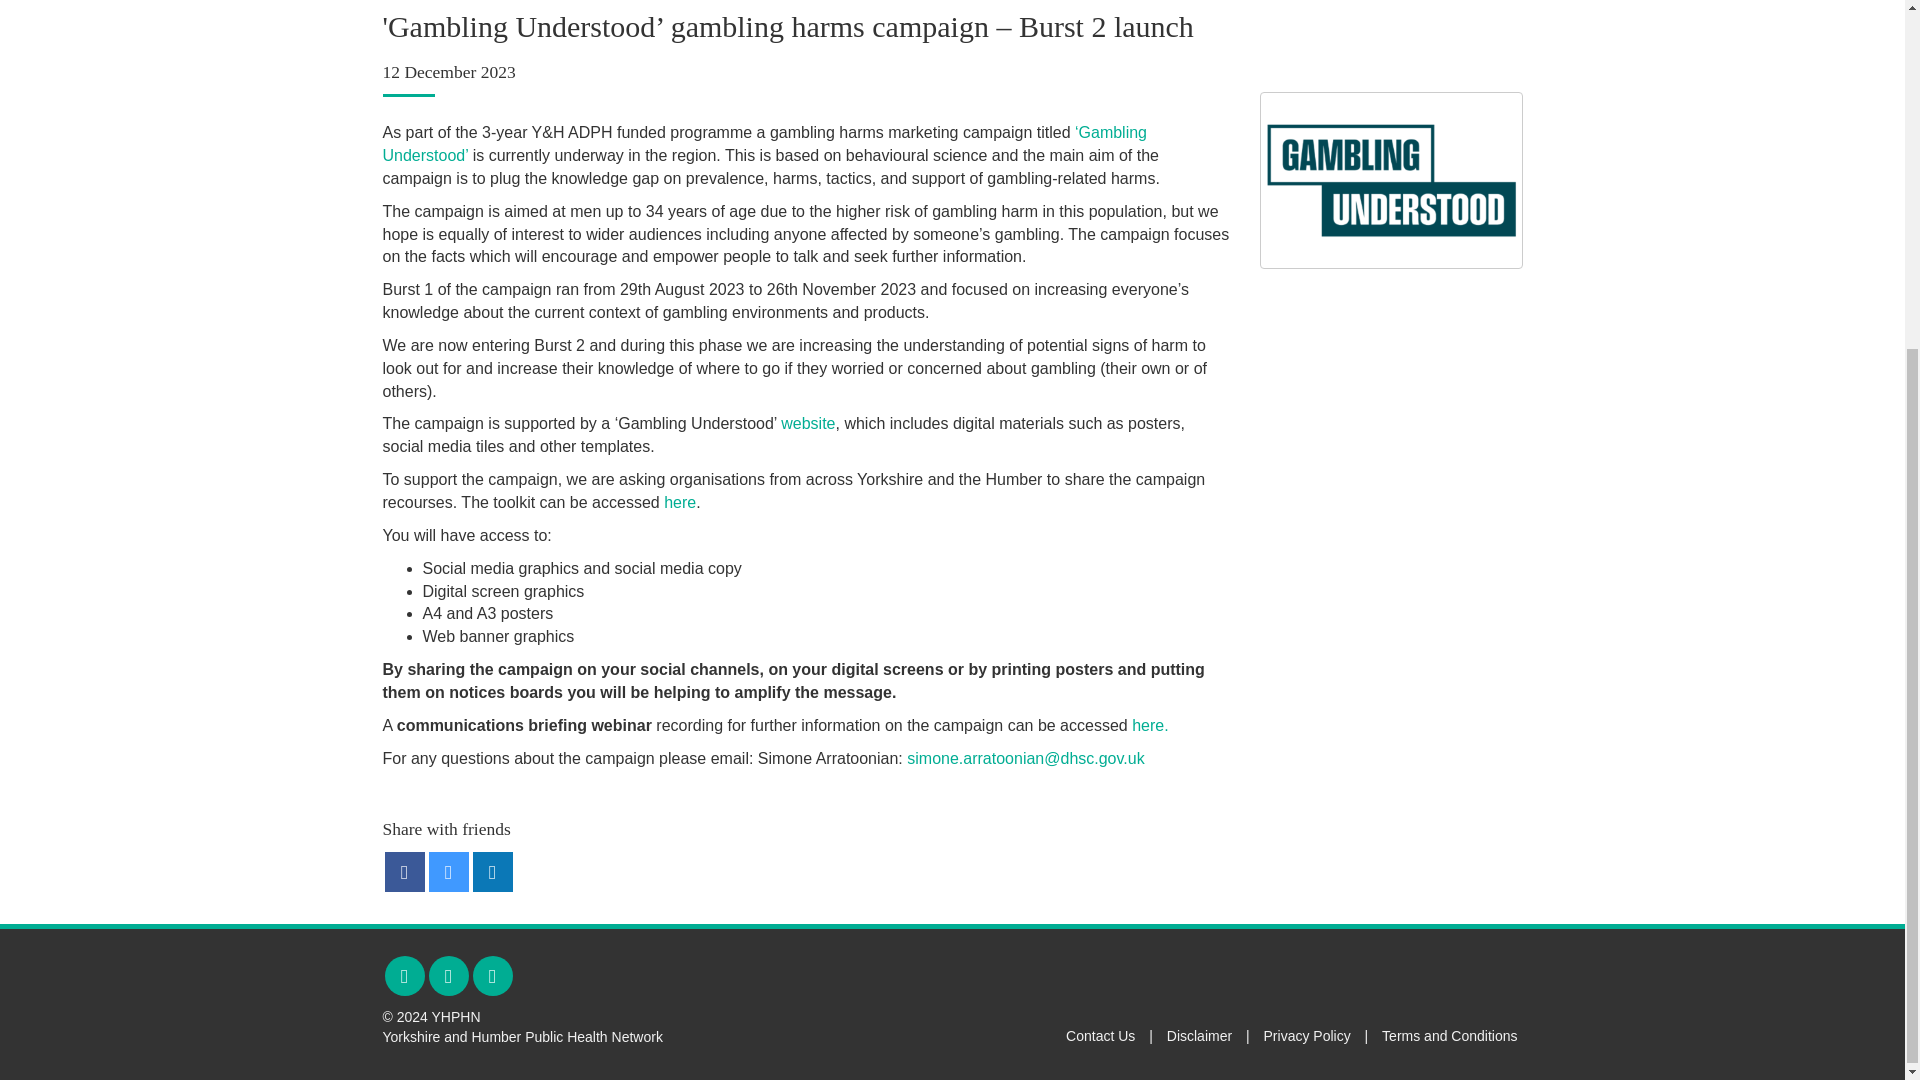 The image size is (1920, 1080). I want to click on Share on LinkedIn, so click(492, 872).